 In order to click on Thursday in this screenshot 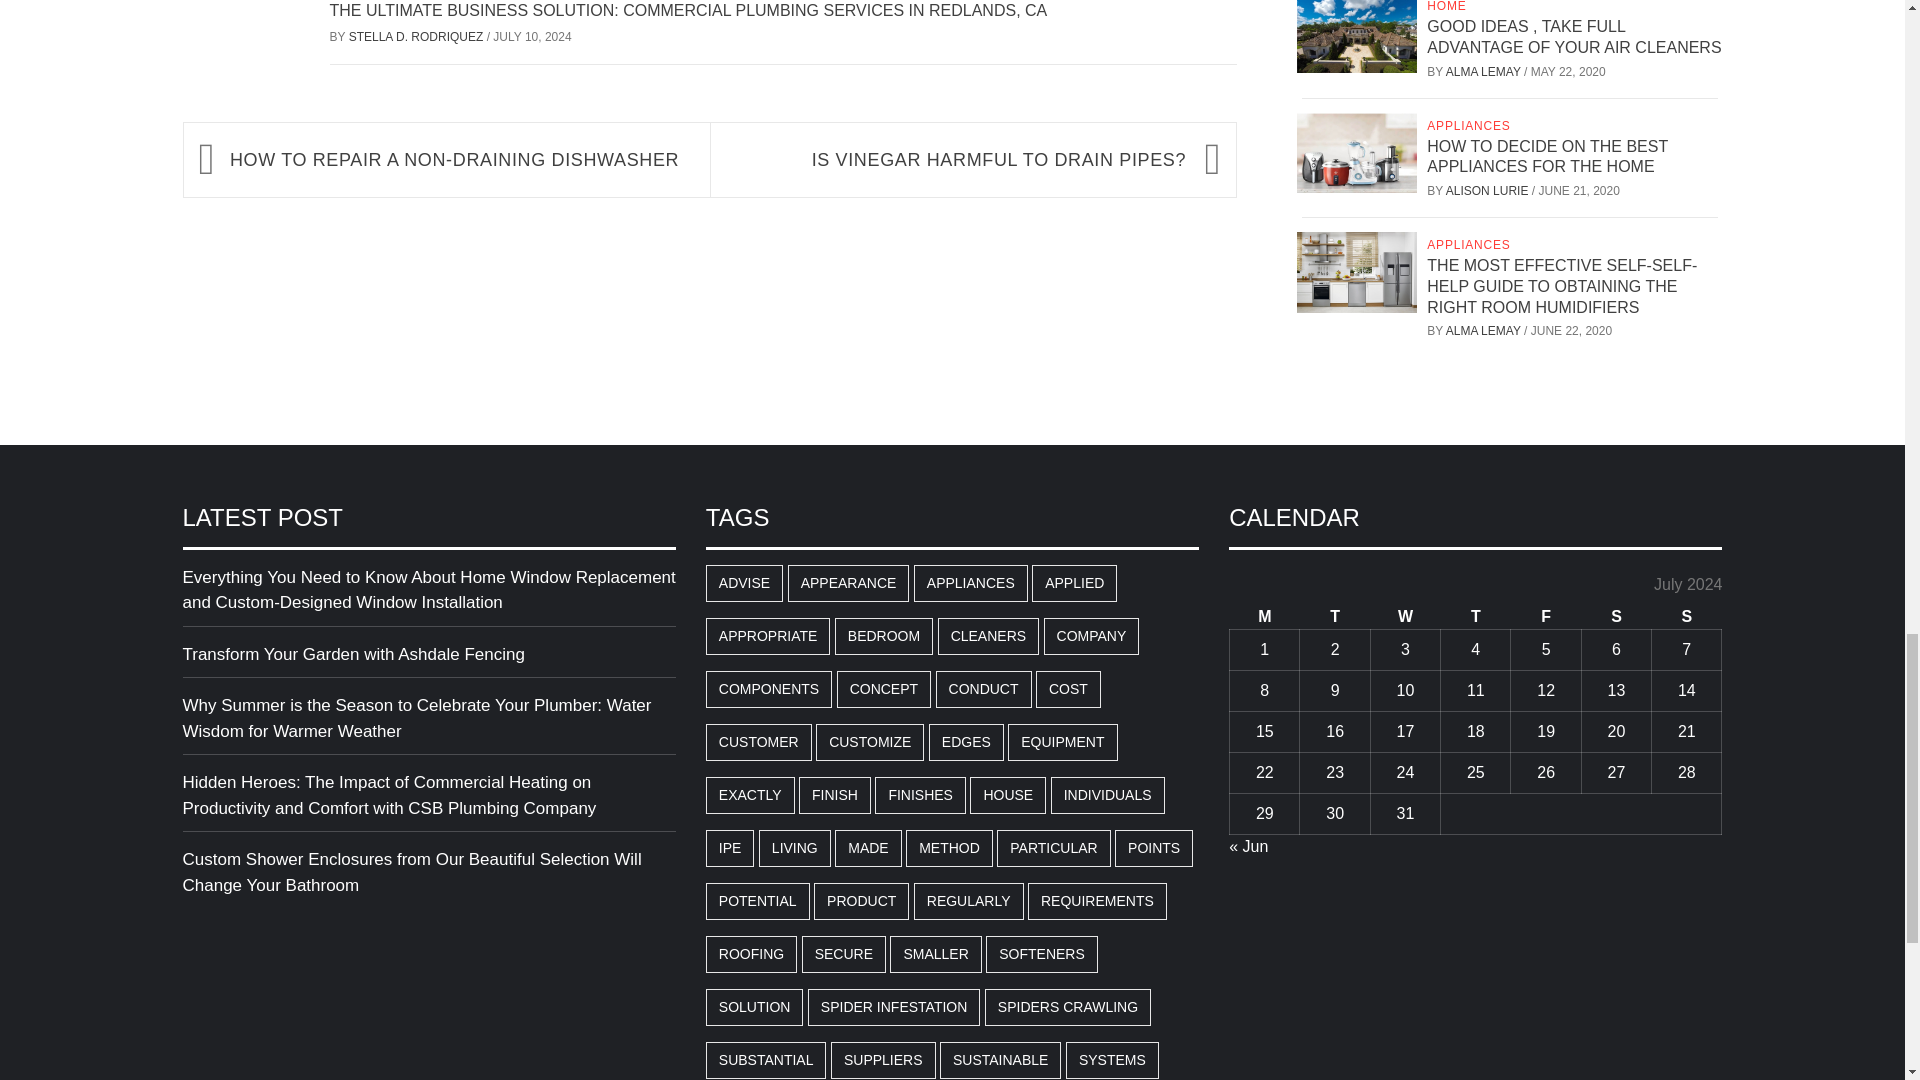, I will do `click(1476, 616)`.